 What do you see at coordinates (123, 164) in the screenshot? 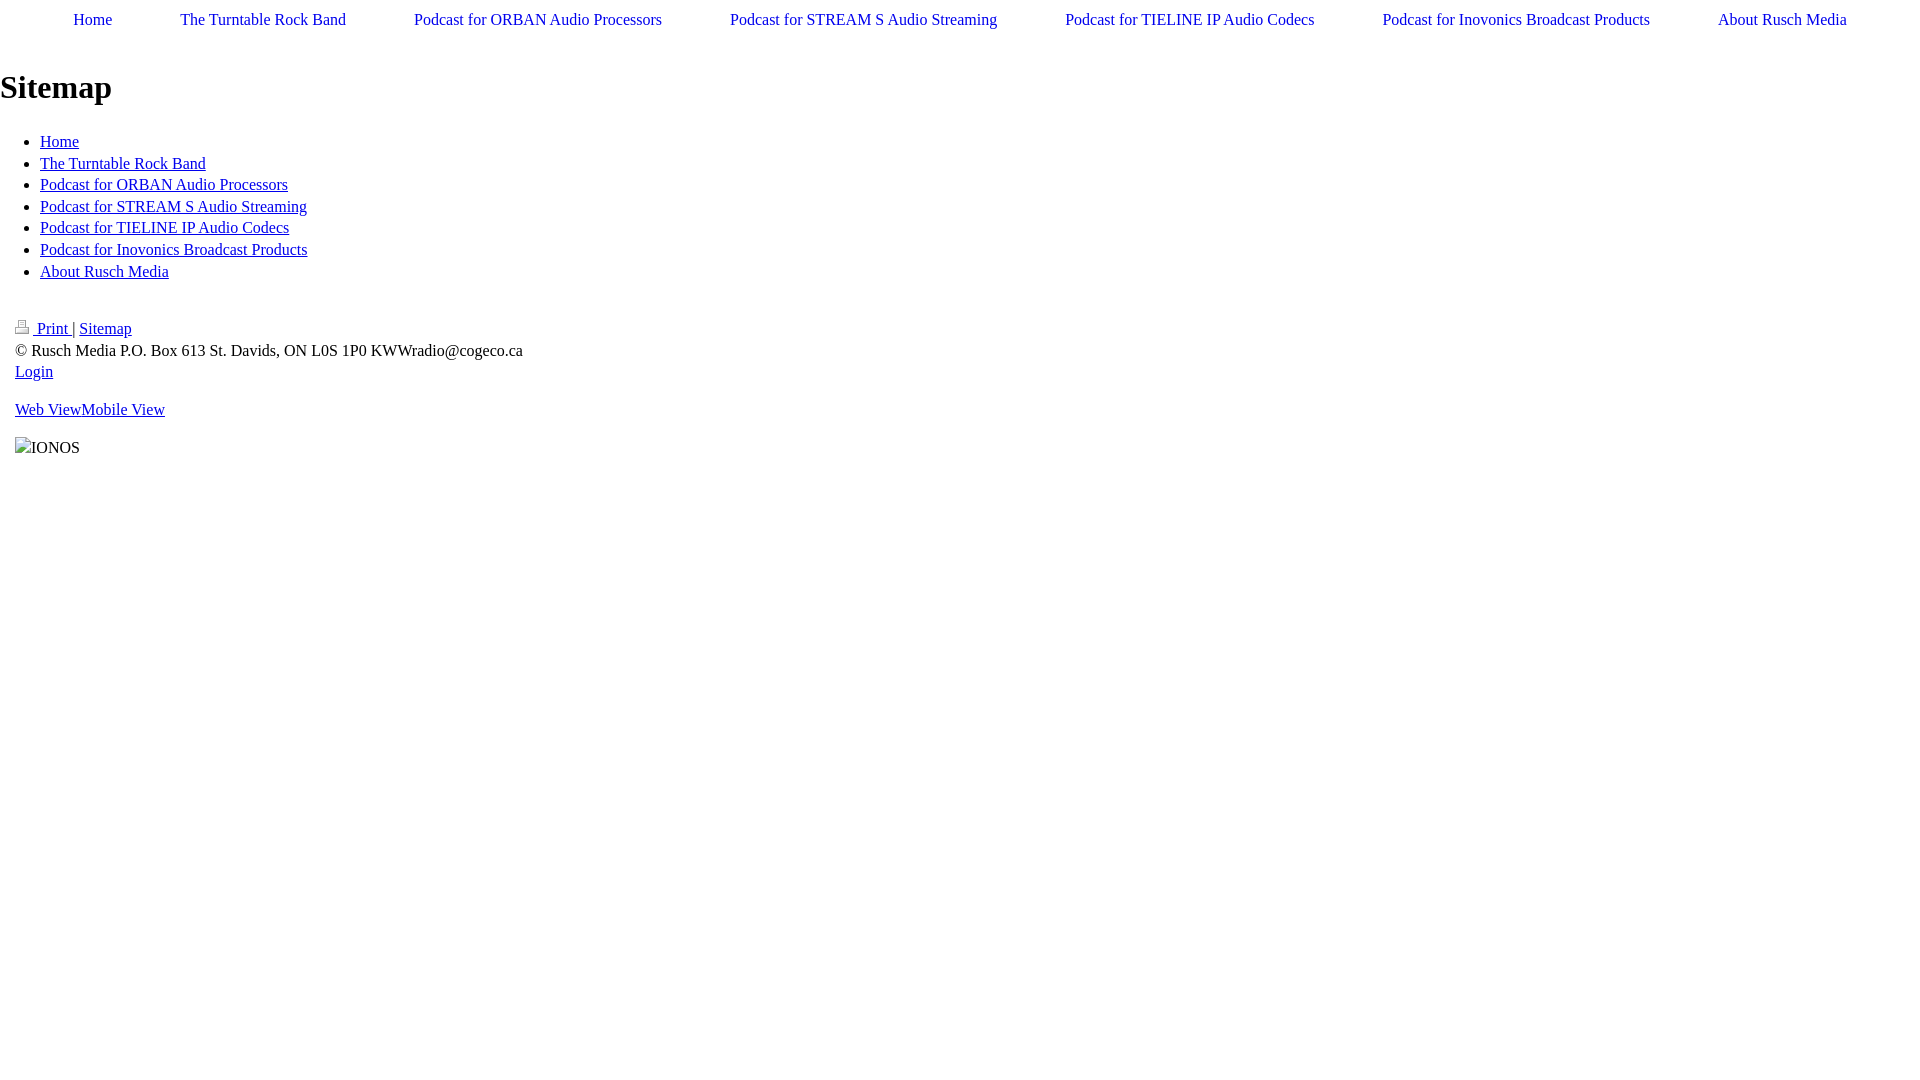
I see `The Turntable Rock Band` at bounding box center [123, 164].